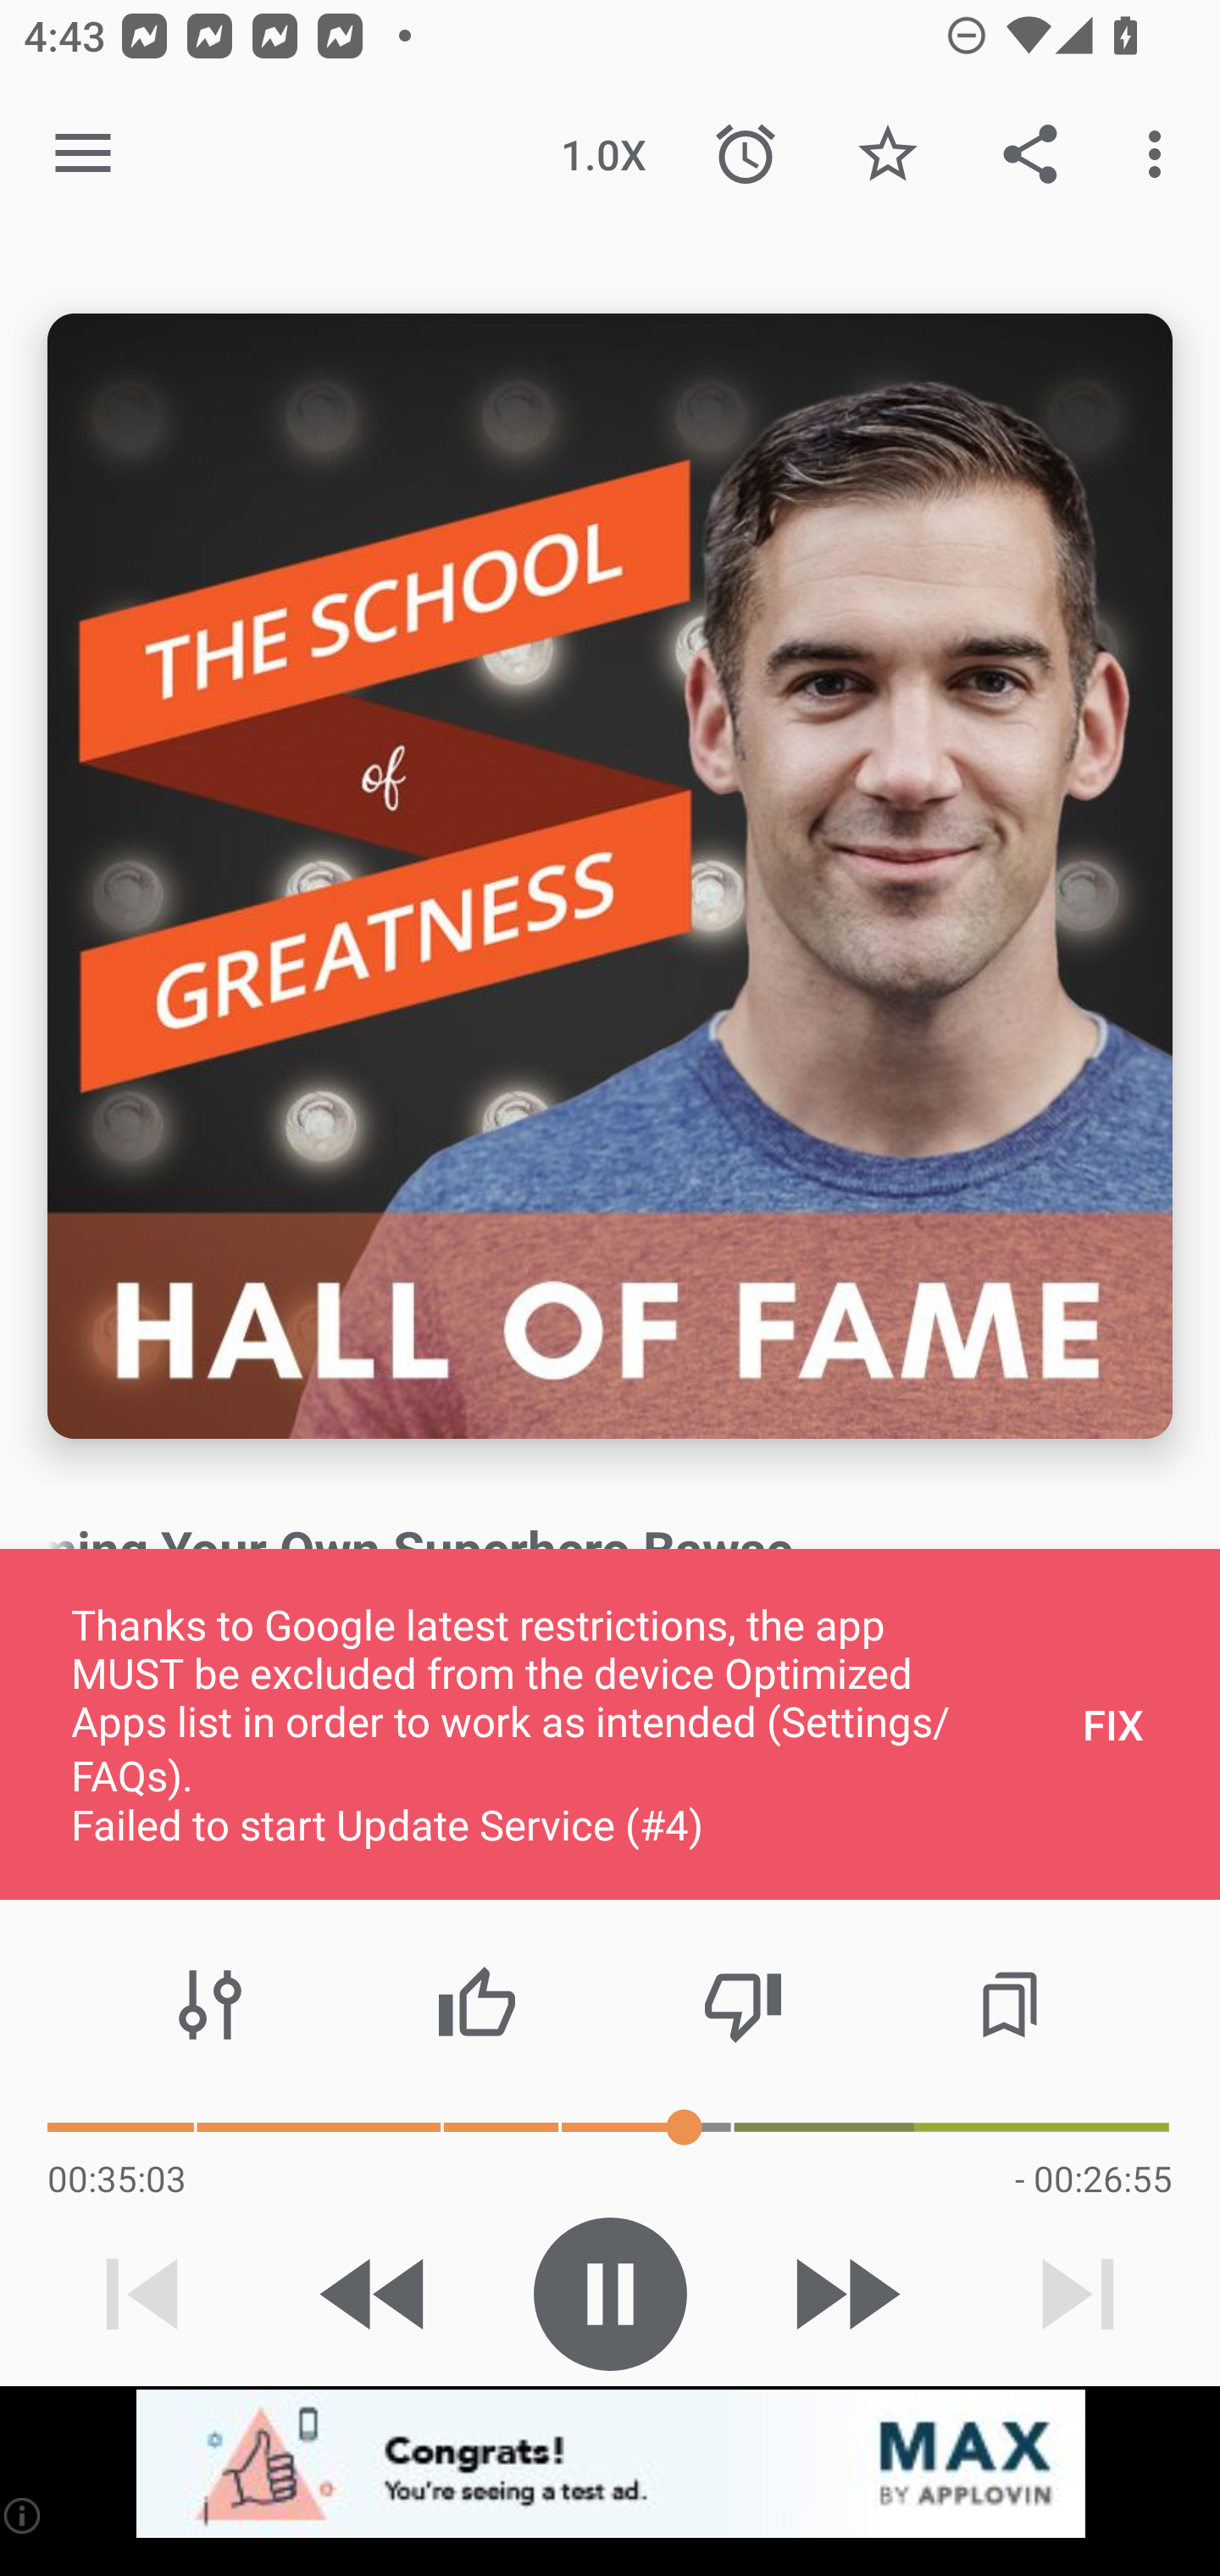 This screenshot has height=2576, width=1220. I want to click on Skip 15s backward, so click(375, 2294).